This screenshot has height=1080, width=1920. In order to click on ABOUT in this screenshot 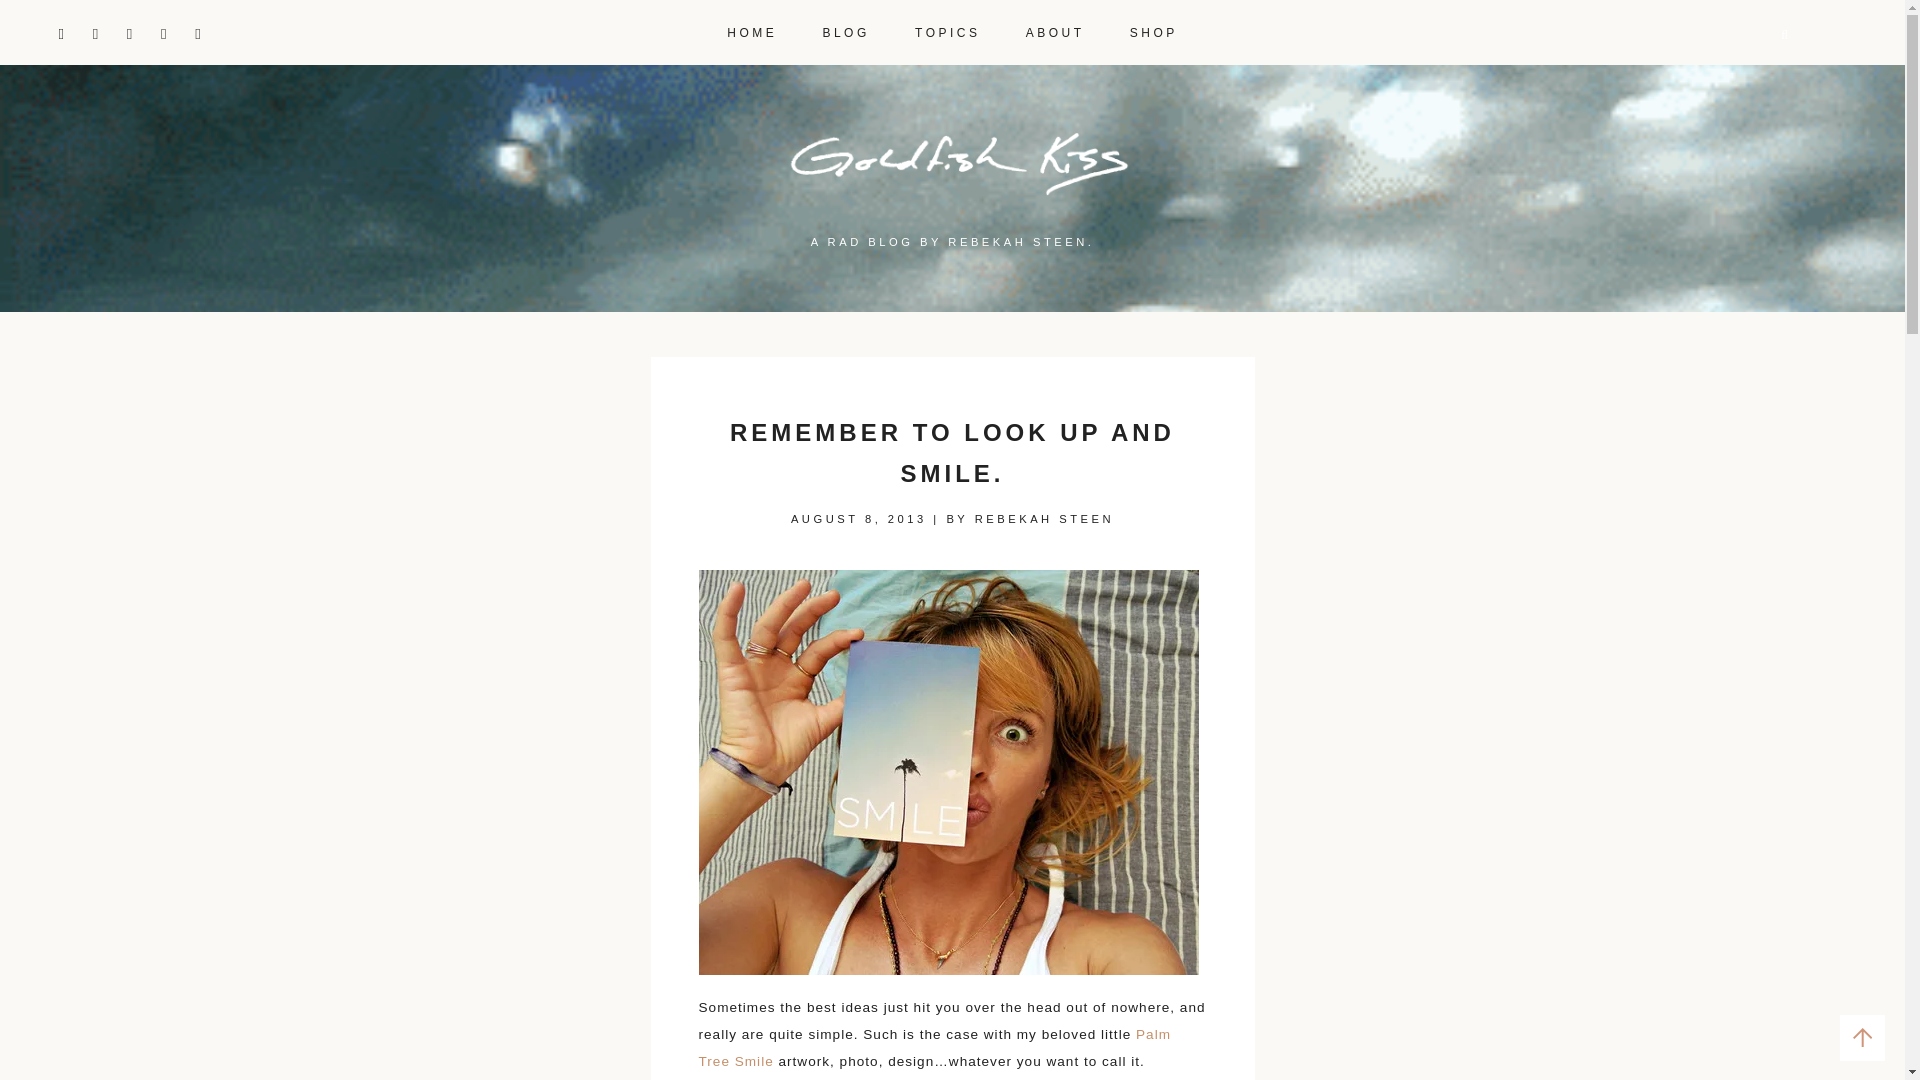, I will do `click(1054, 25)`.